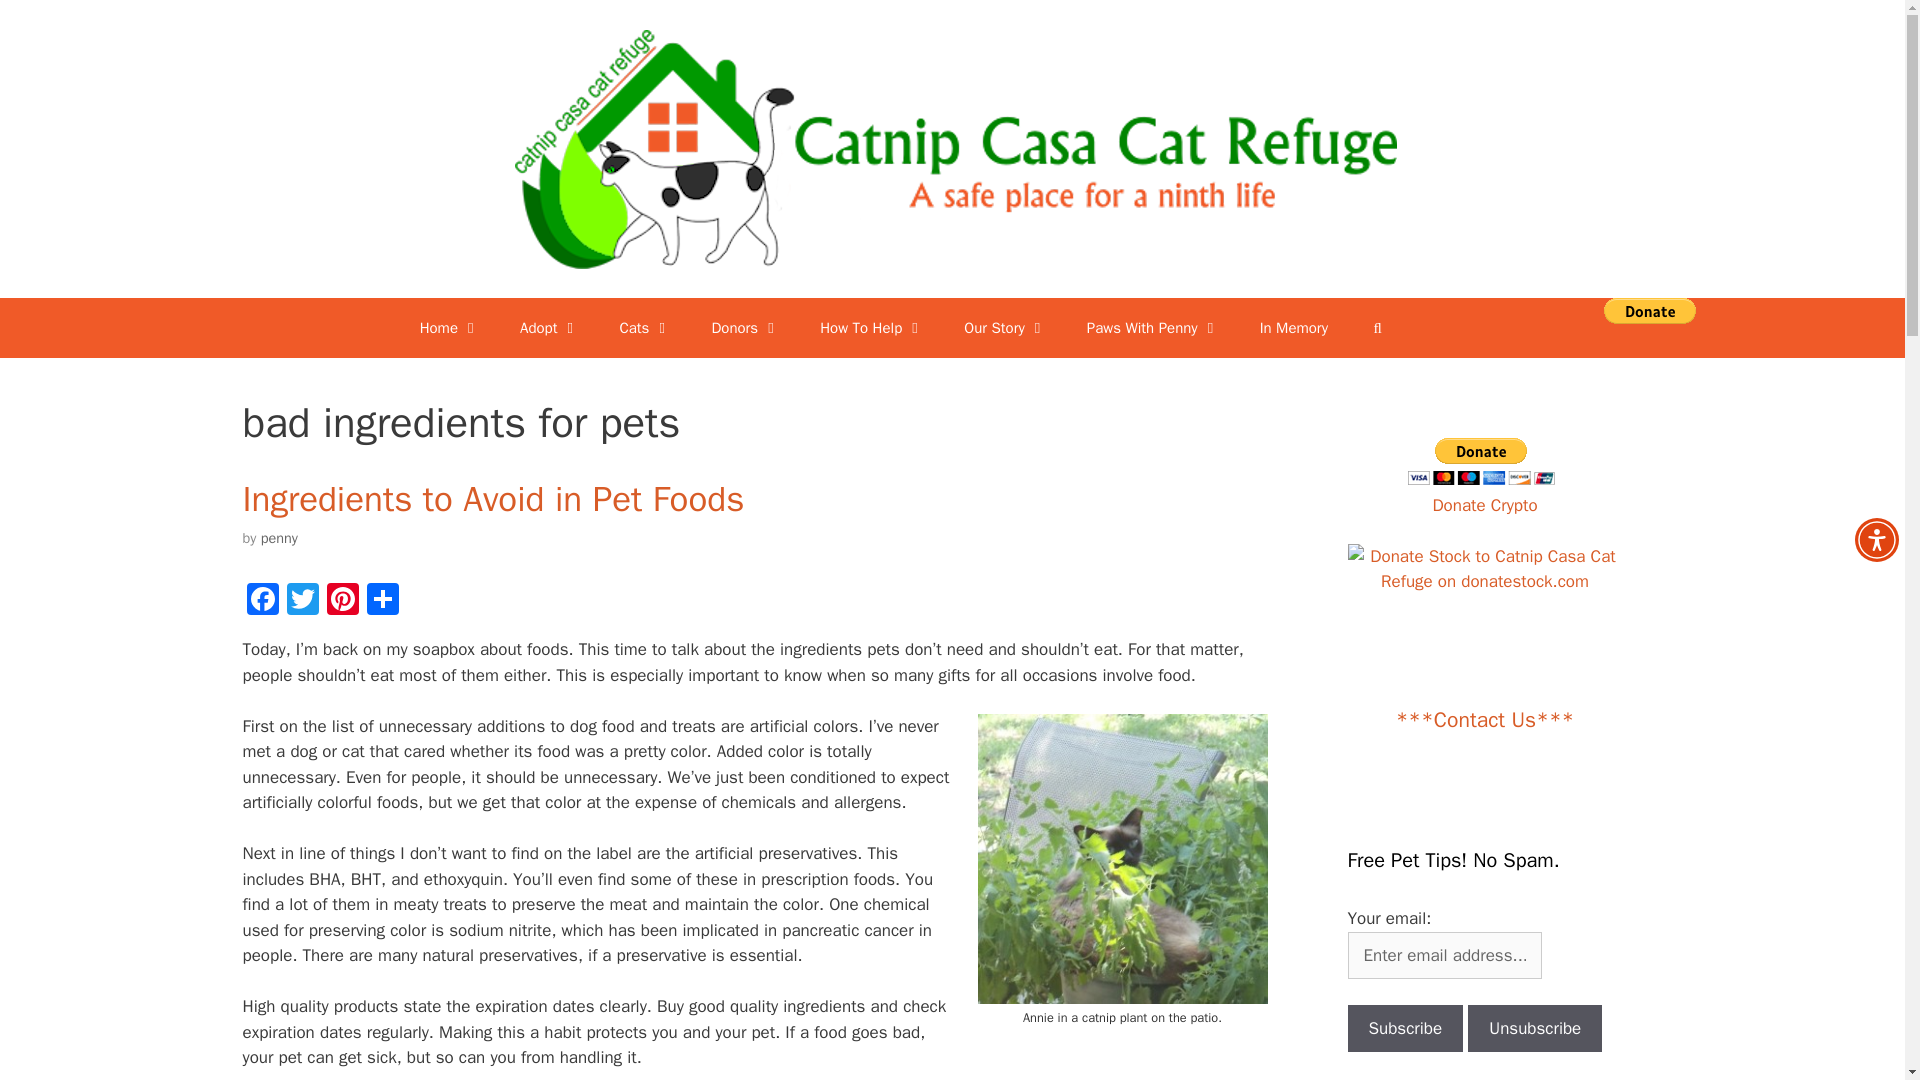  Describe the element at coordinates (549, 328) in the screenshot. I see `Adopt` at that location.